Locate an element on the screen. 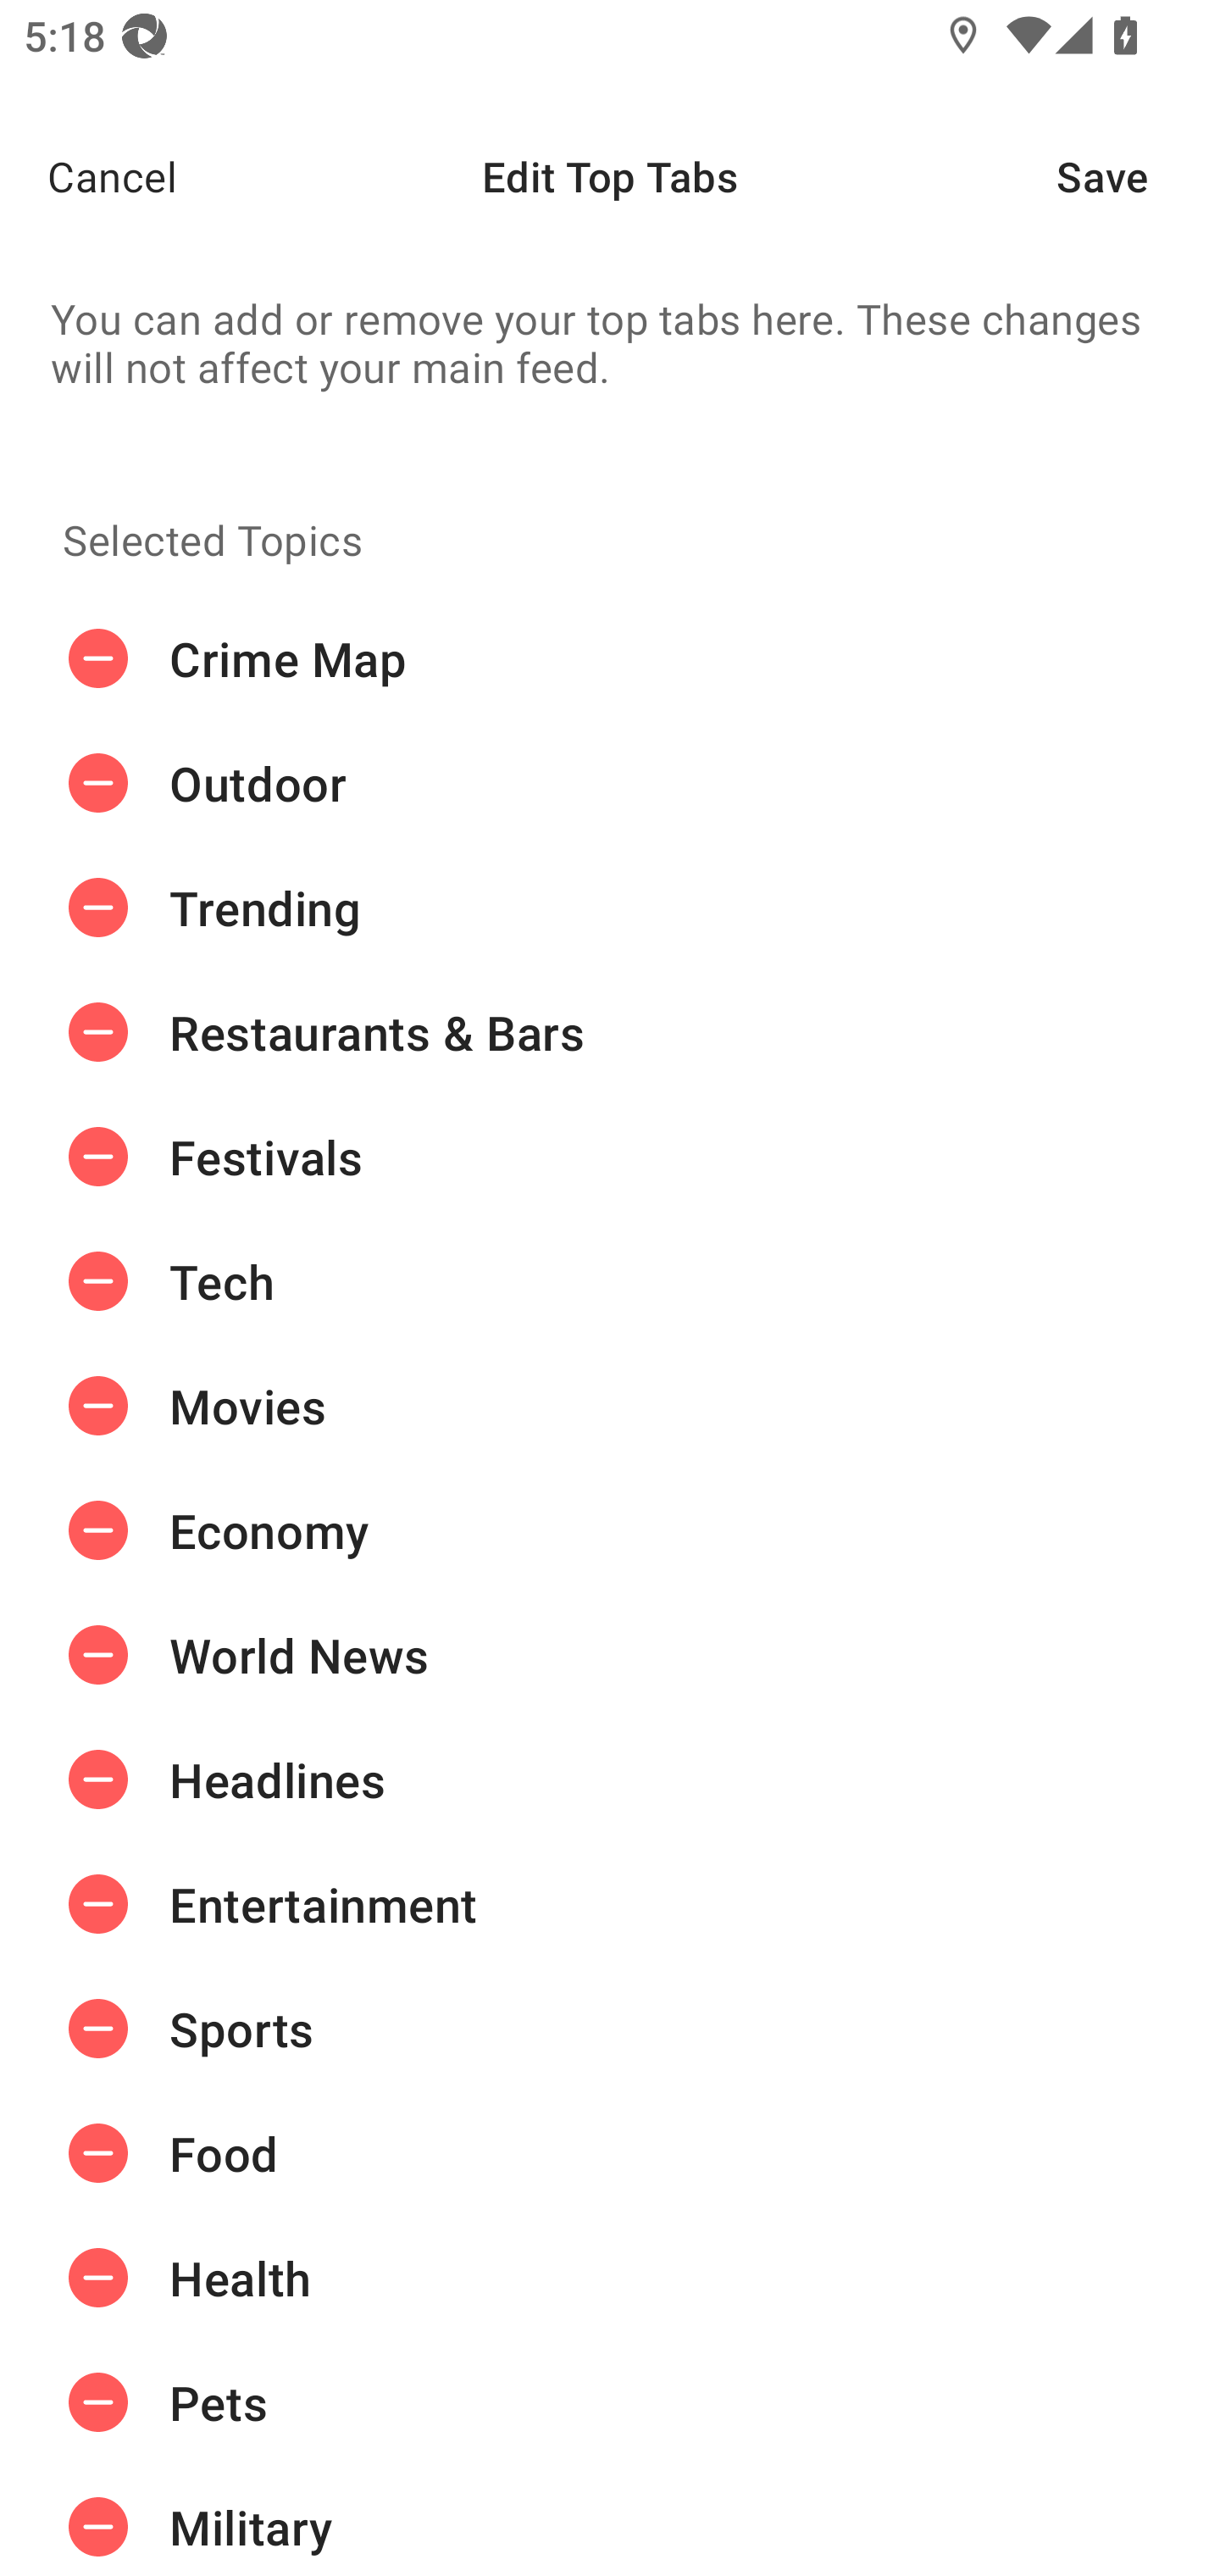 Image resolution: width=1220 pixels, height=2576 pixels. Outdoor is located at coordinates (610, 783).